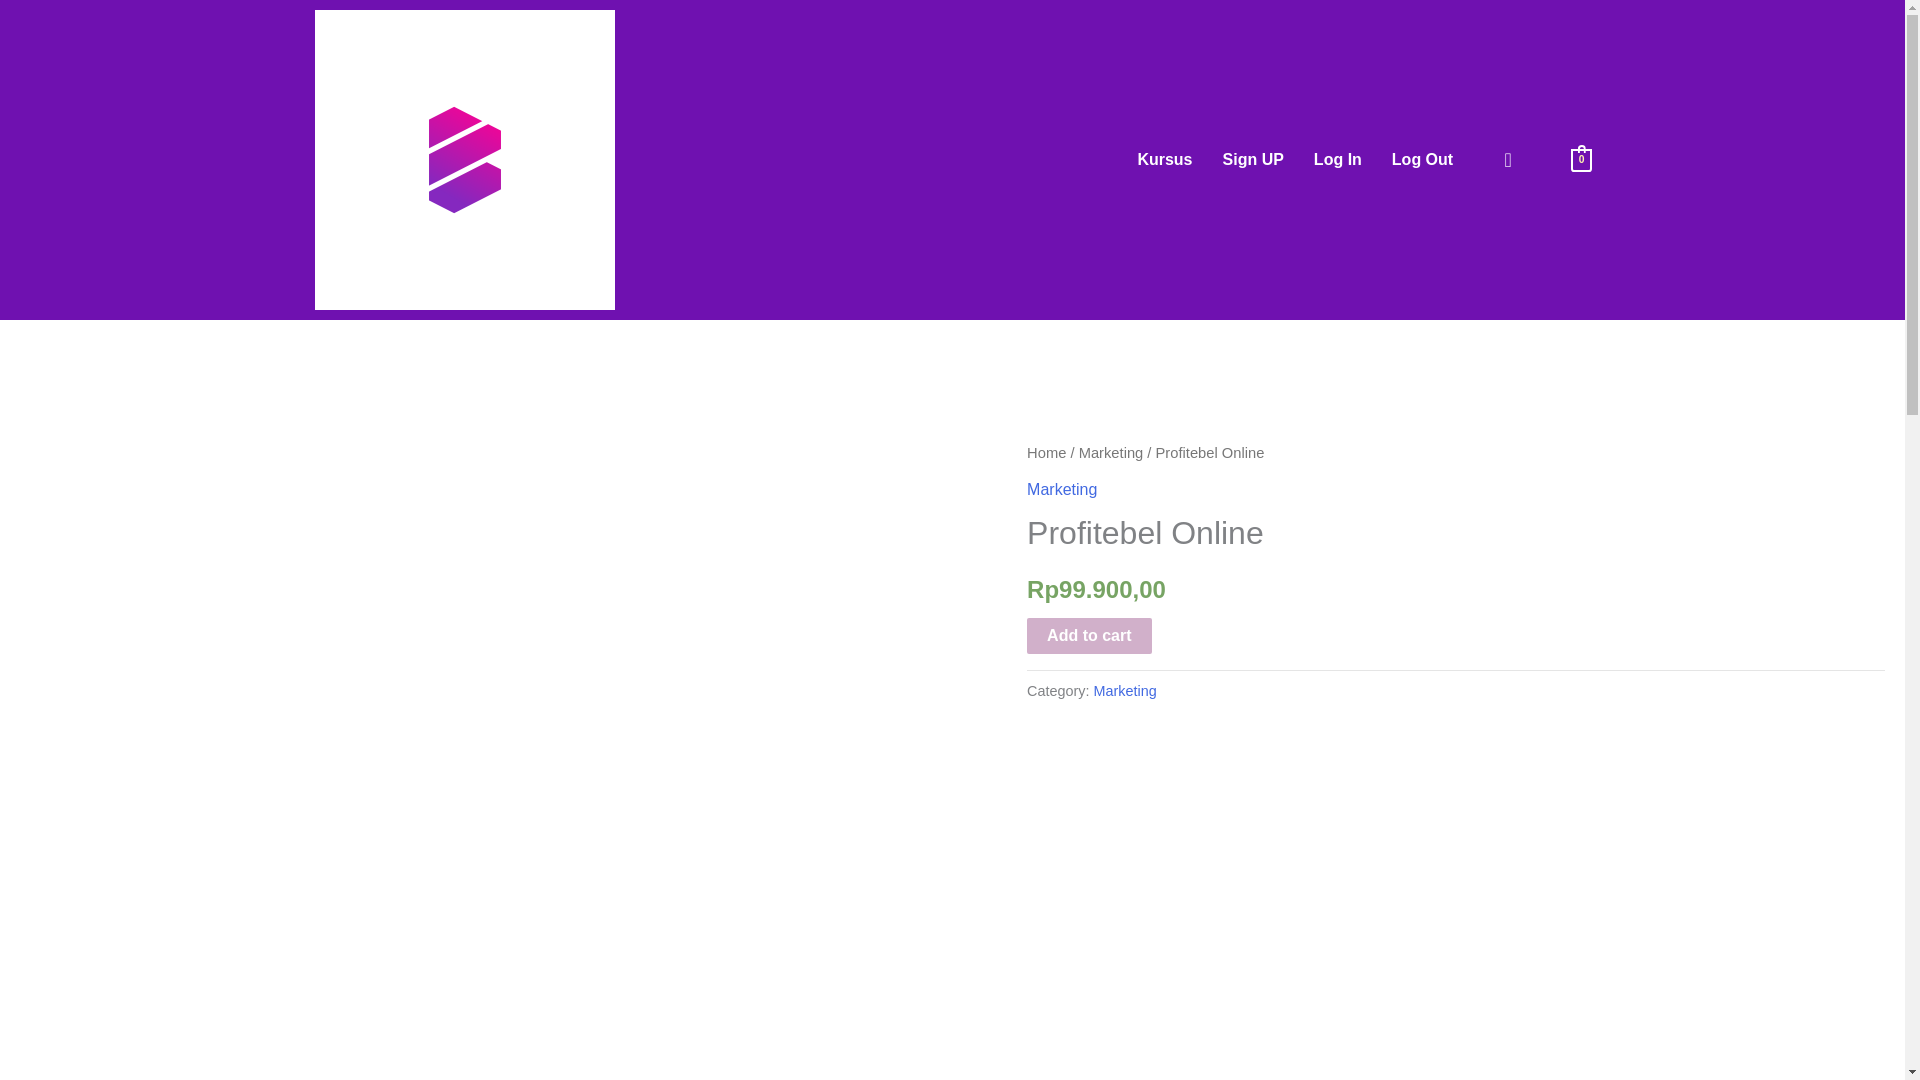  What do you see at coordinates (1112, 452) in the screenshot?
I see `Marketing` at bounding box center [1112, 452].